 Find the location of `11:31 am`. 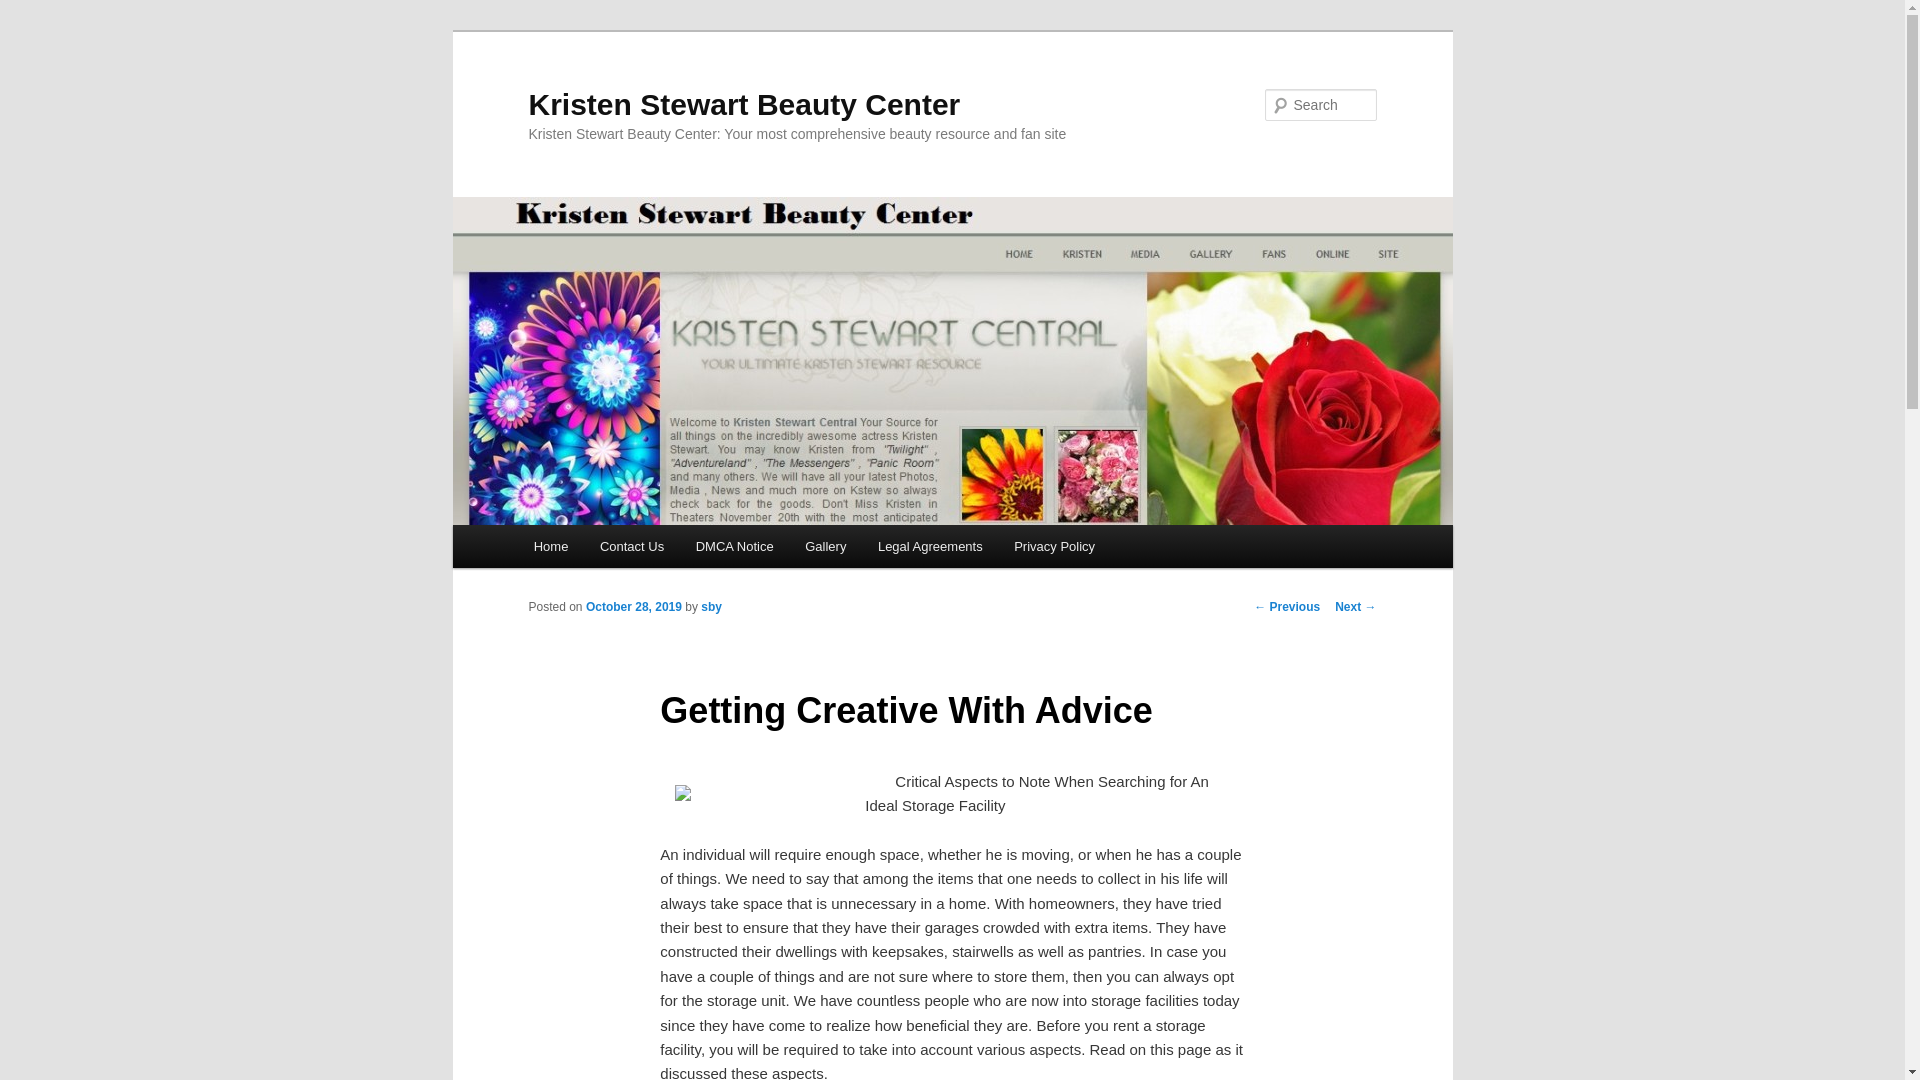

11:31 am is located at coordinates (633, 607).